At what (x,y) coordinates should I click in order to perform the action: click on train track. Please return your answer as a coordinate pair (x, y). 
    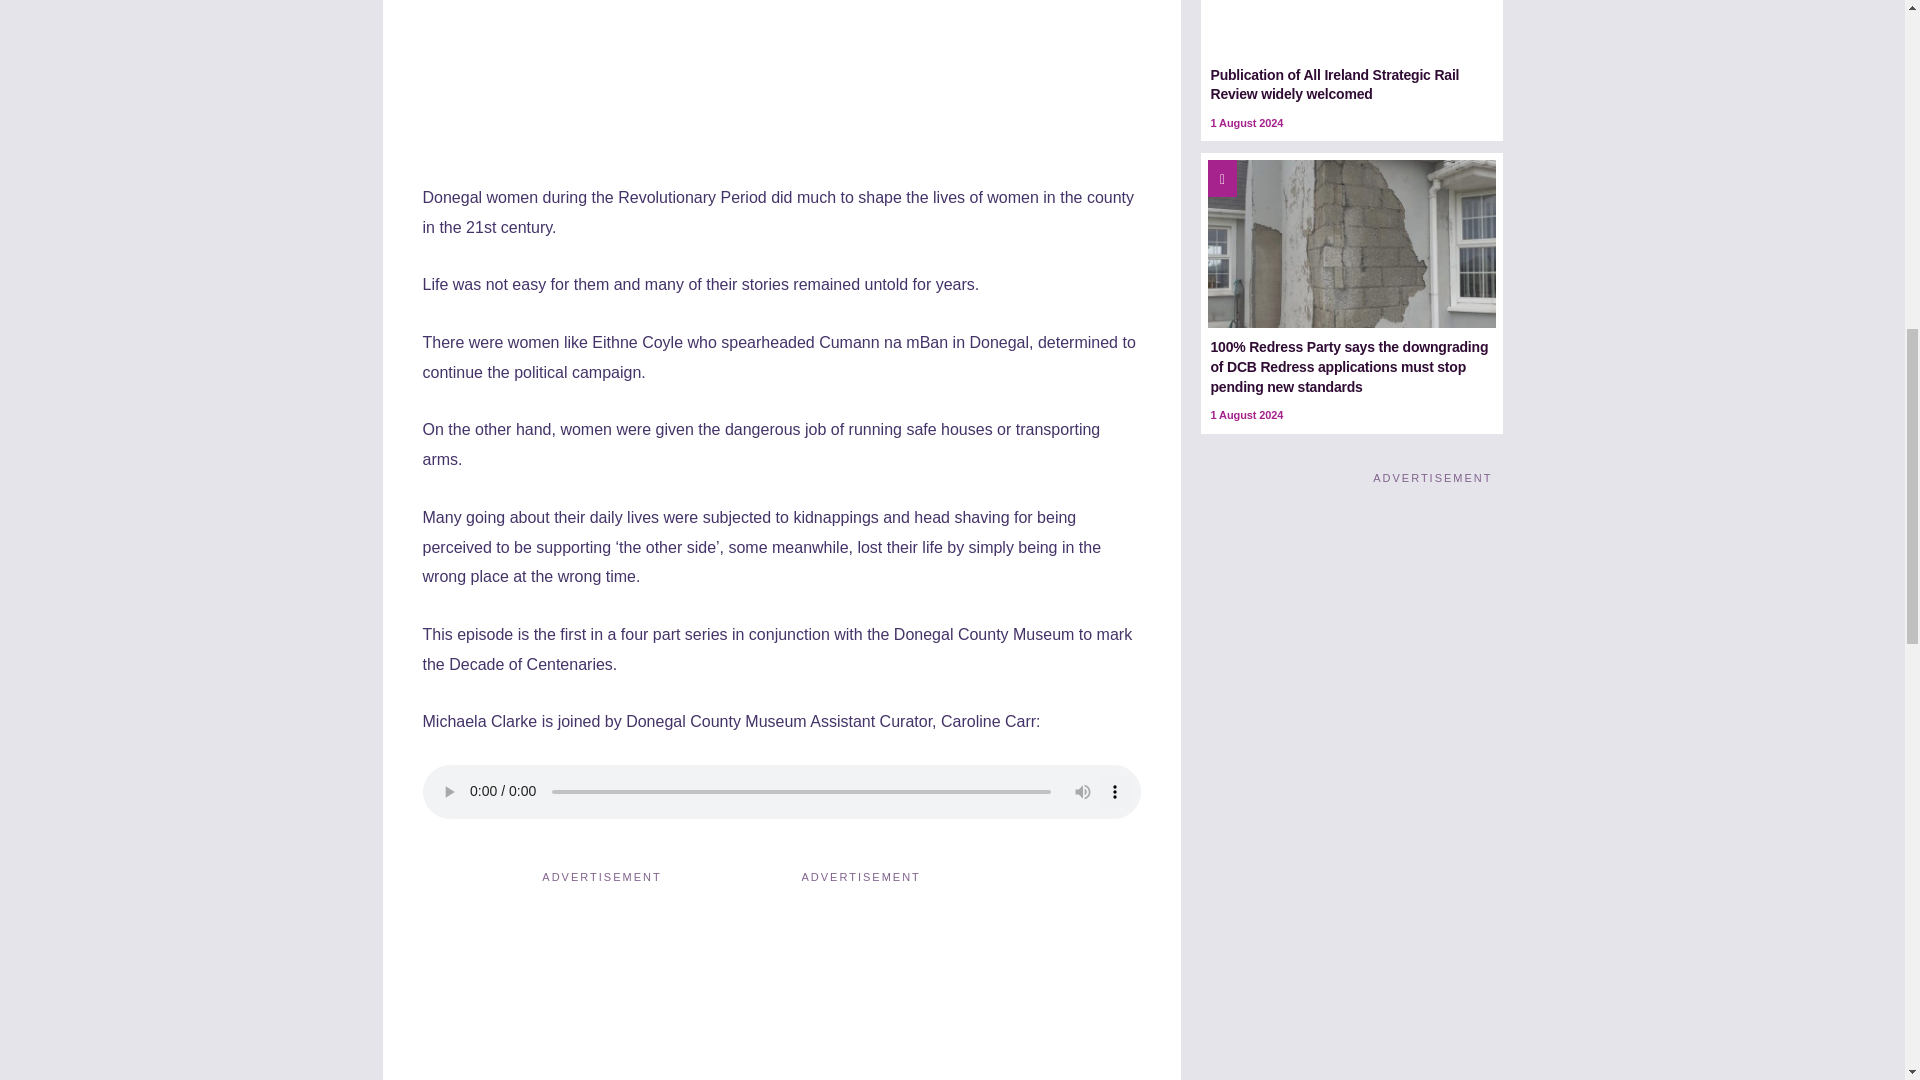
    Looking at the image, I should click on (1351, 28).